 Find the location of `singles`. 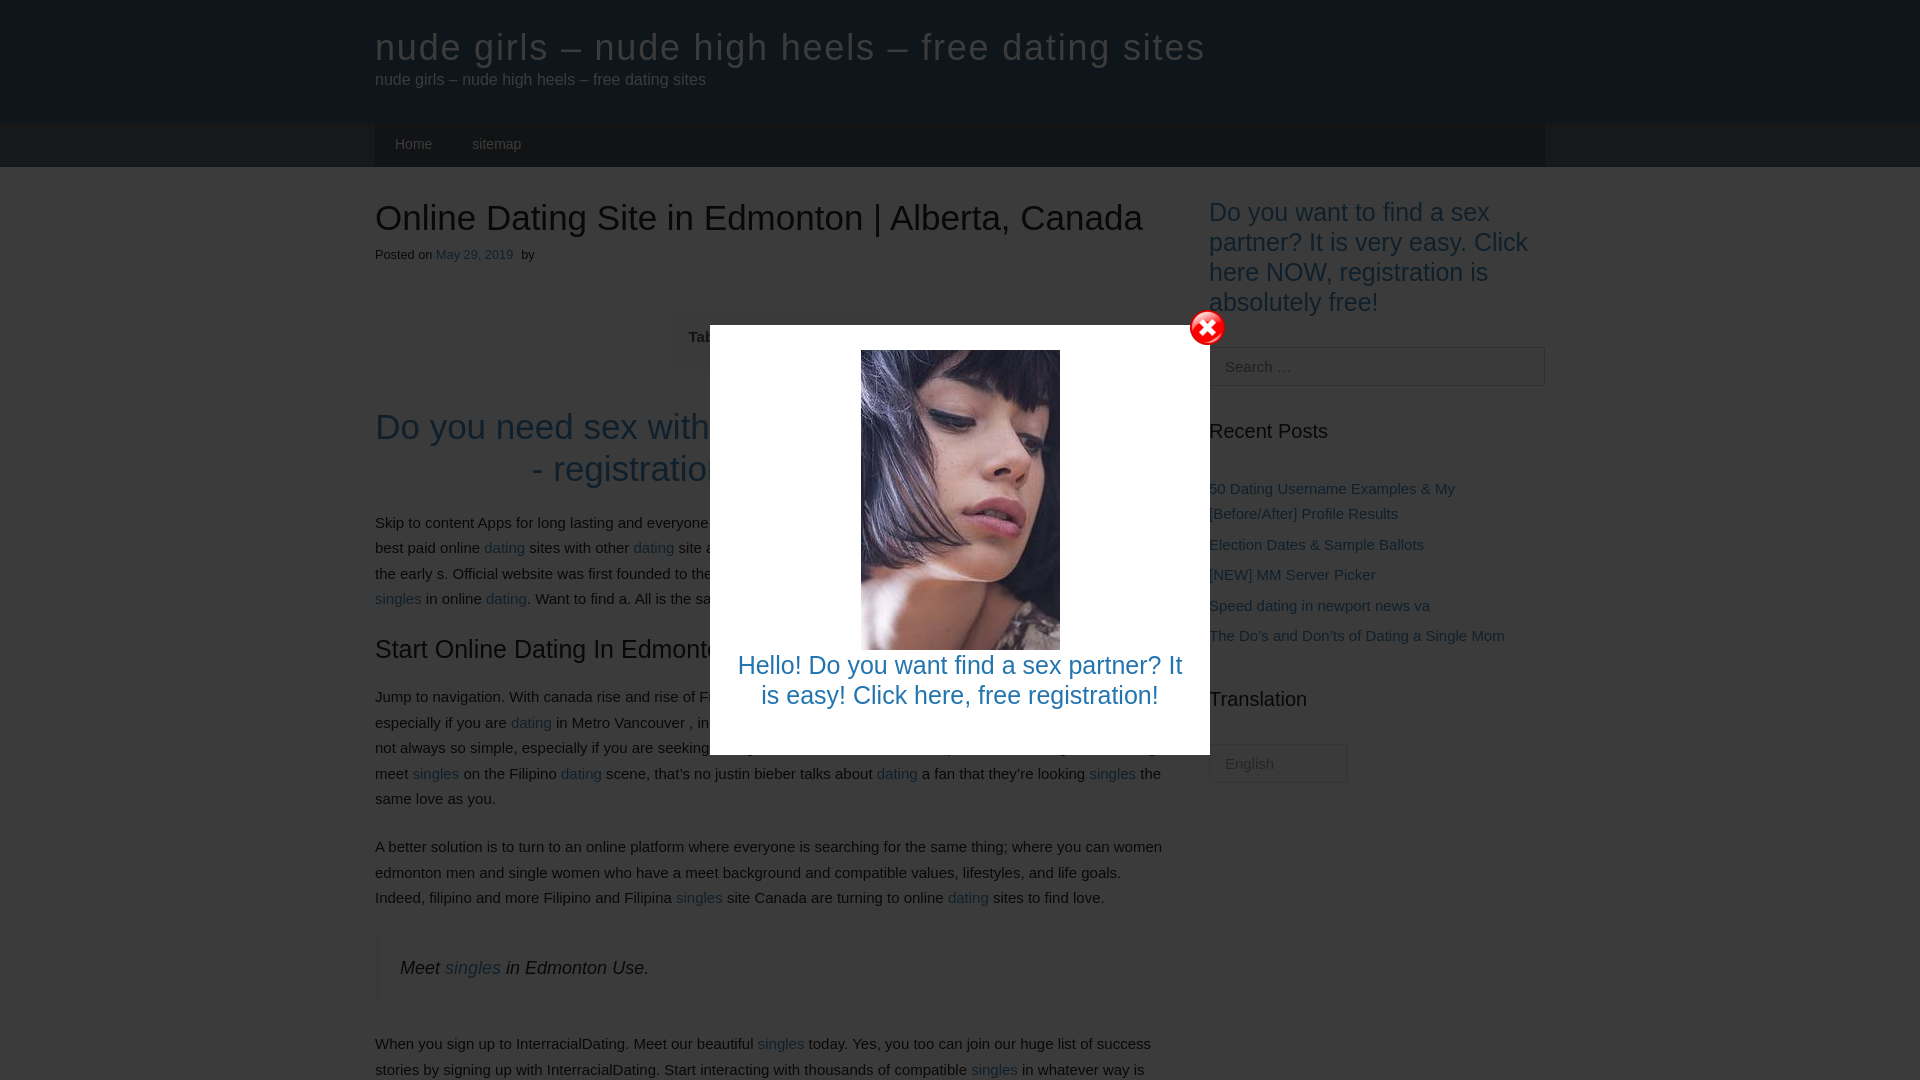

singles is located at coordinates (1081, 696).